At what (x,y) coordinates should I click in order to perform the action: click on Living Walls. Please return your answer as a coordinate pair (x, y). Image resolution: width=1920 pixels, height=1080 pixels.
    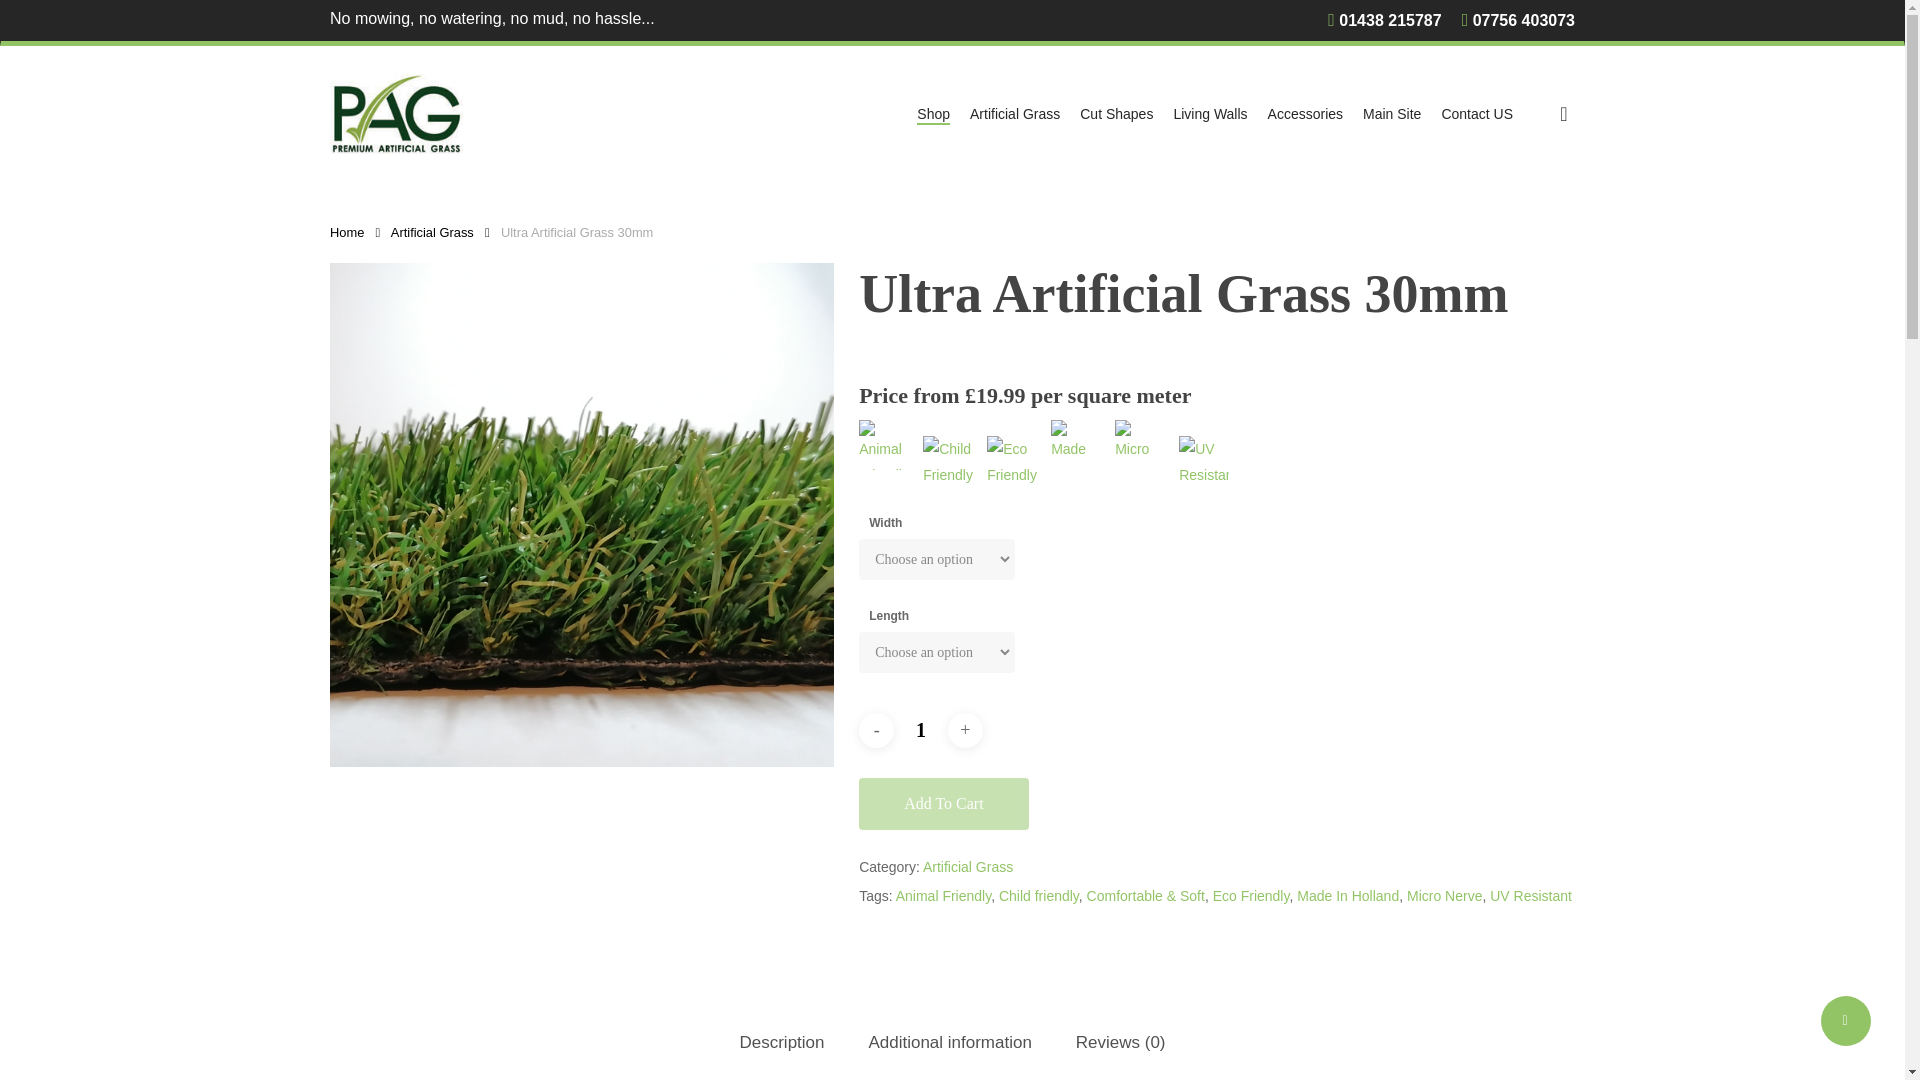
    Looking at the image, I should click on (1210, 114).